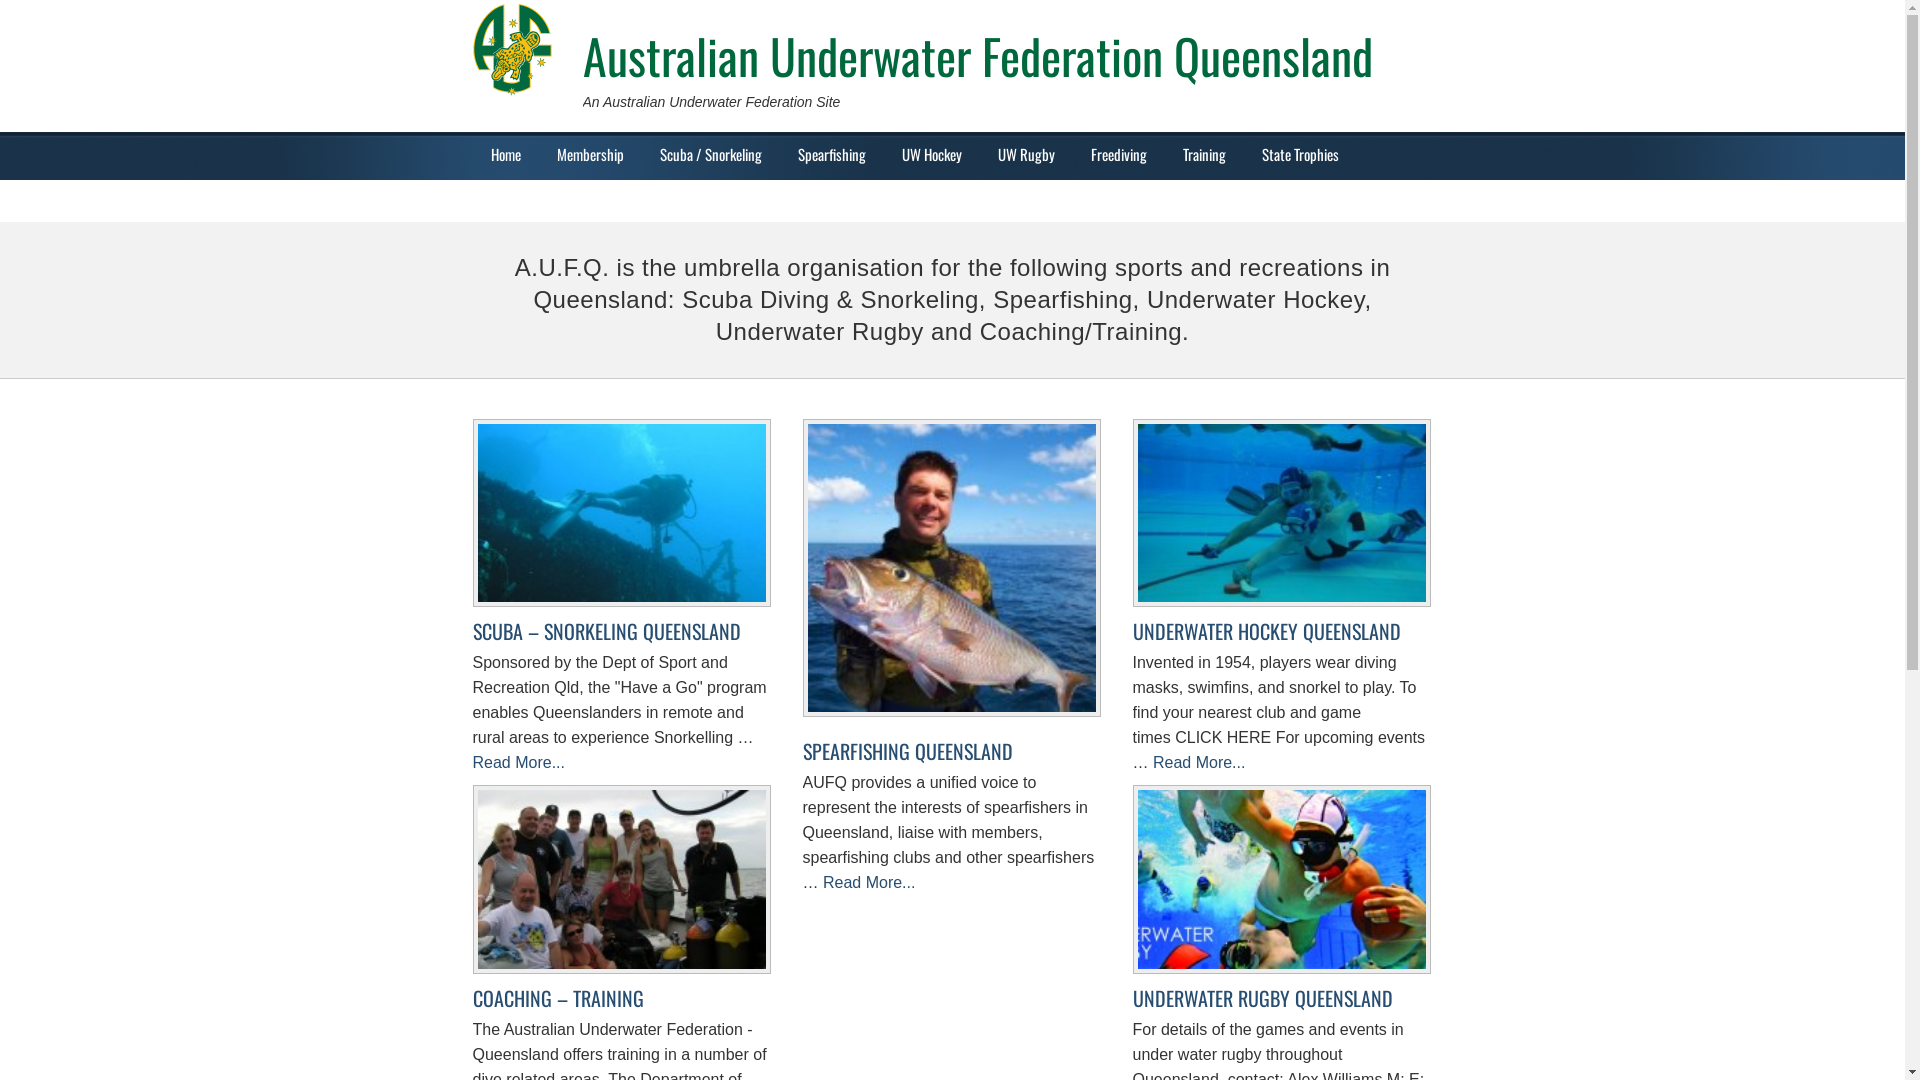 Image resolution: width=1920 pixels, height=1080 pixels. What do you see at coordinates (1262, 998) in the screenshot?
I see `UNDERWATER RUGBY QUEENSLAND` at bounding box center [1262, 998].